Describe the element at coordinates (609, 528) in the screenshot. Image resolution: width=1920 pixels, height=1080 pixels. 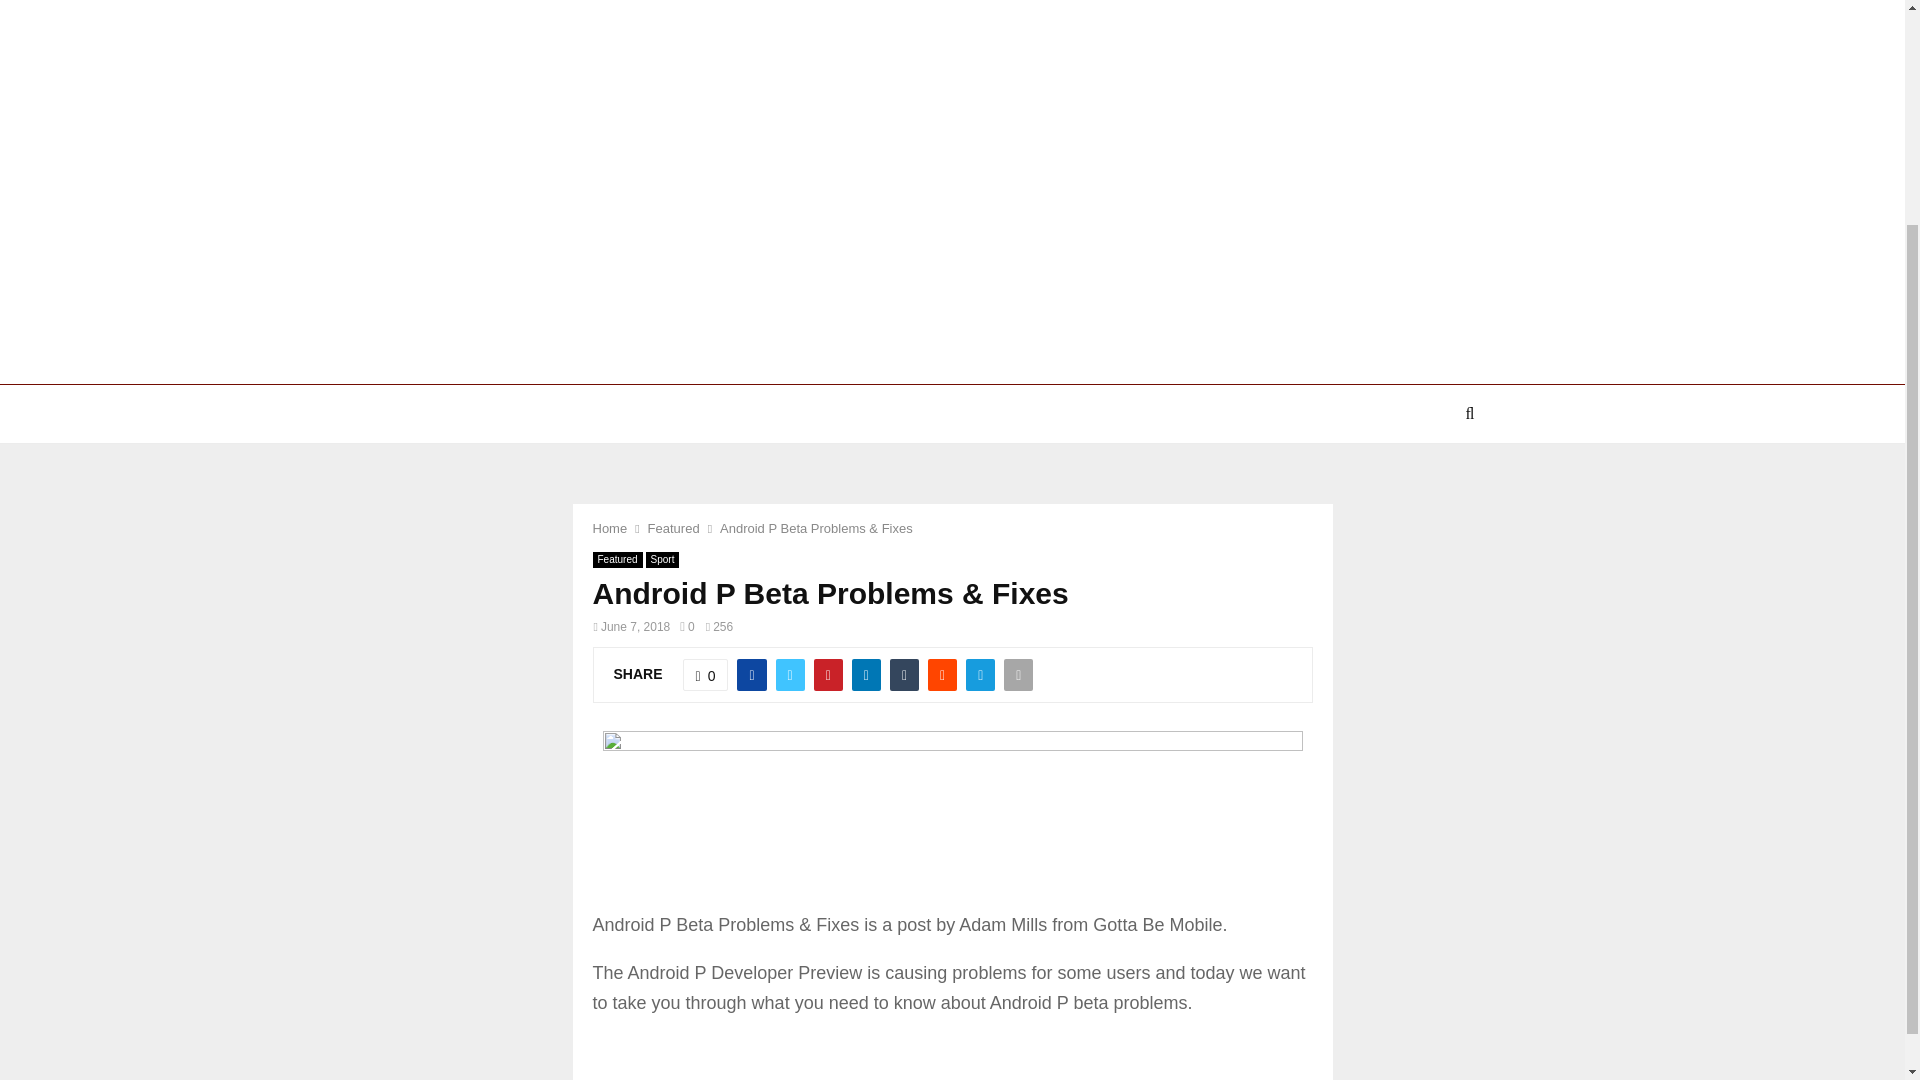
I see `Home` at that location.